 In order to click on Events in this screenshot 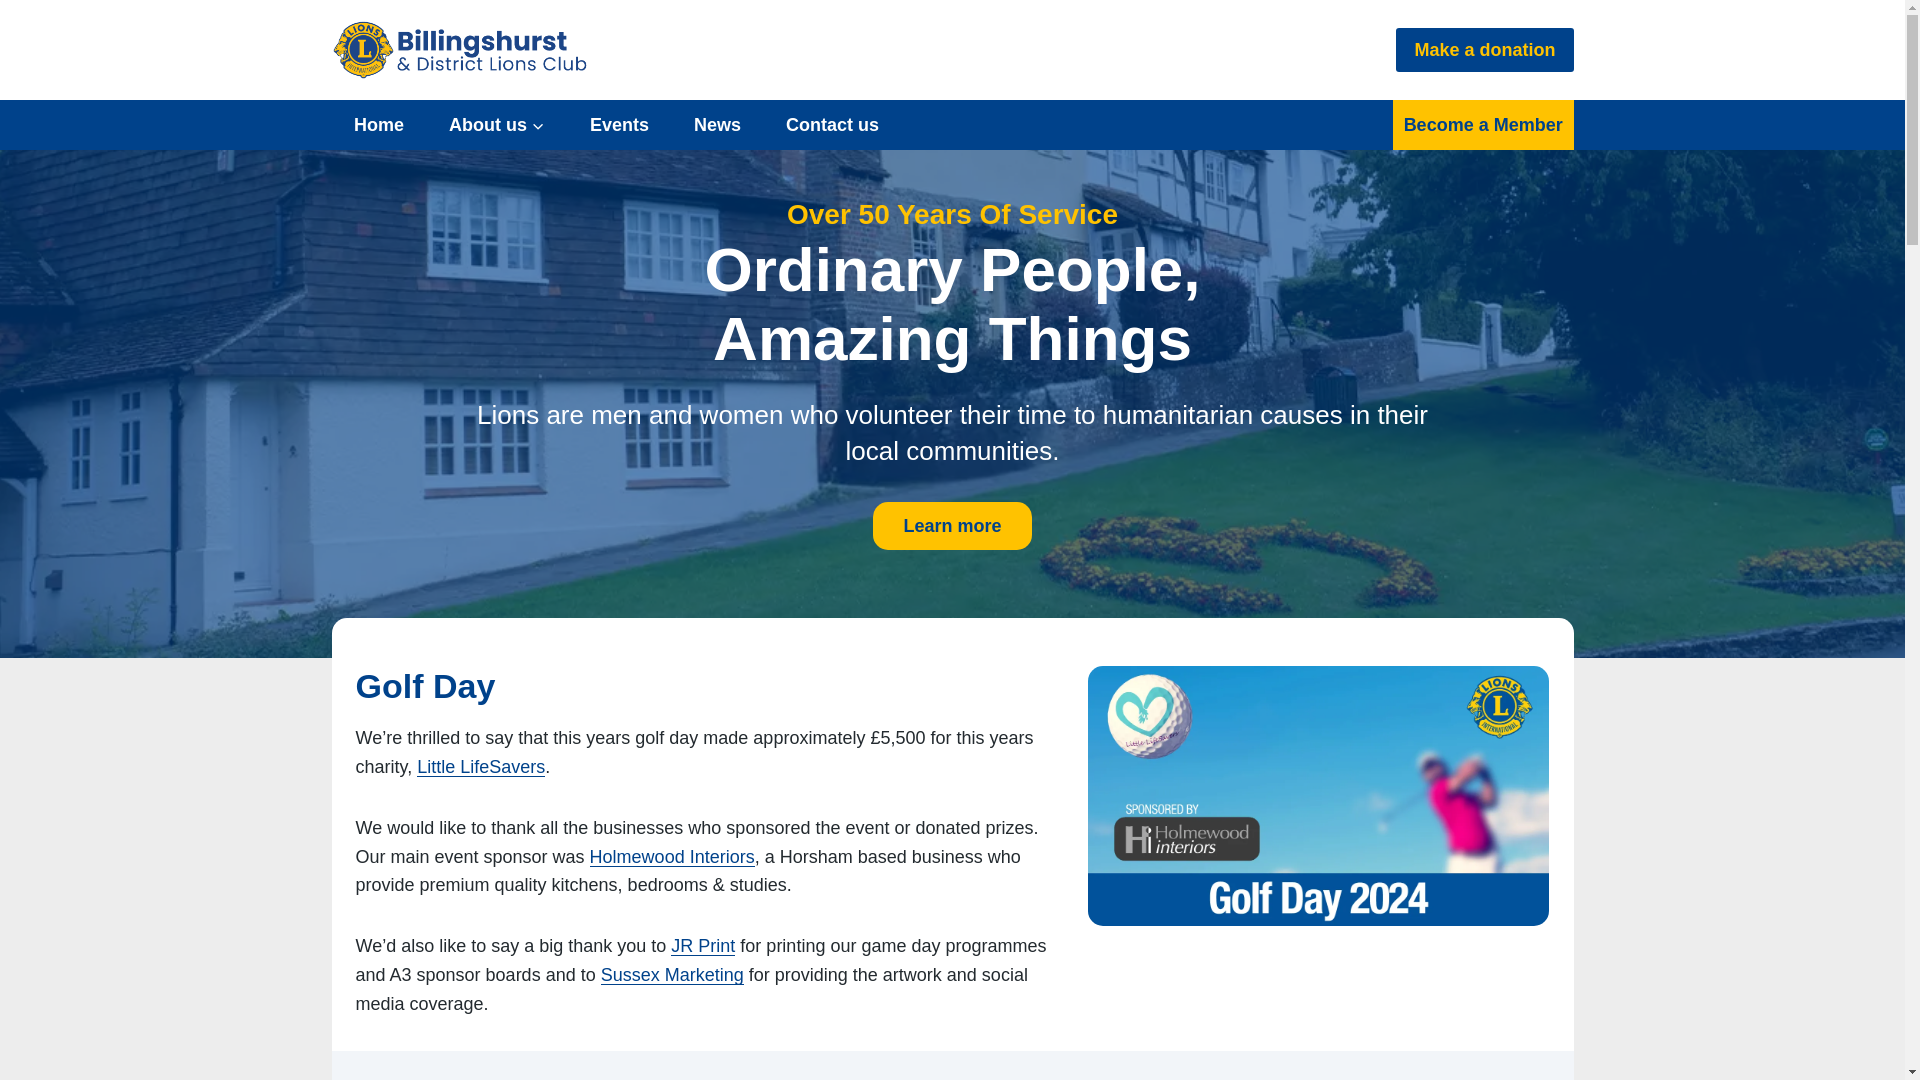, I will do `click(620, 125)`.